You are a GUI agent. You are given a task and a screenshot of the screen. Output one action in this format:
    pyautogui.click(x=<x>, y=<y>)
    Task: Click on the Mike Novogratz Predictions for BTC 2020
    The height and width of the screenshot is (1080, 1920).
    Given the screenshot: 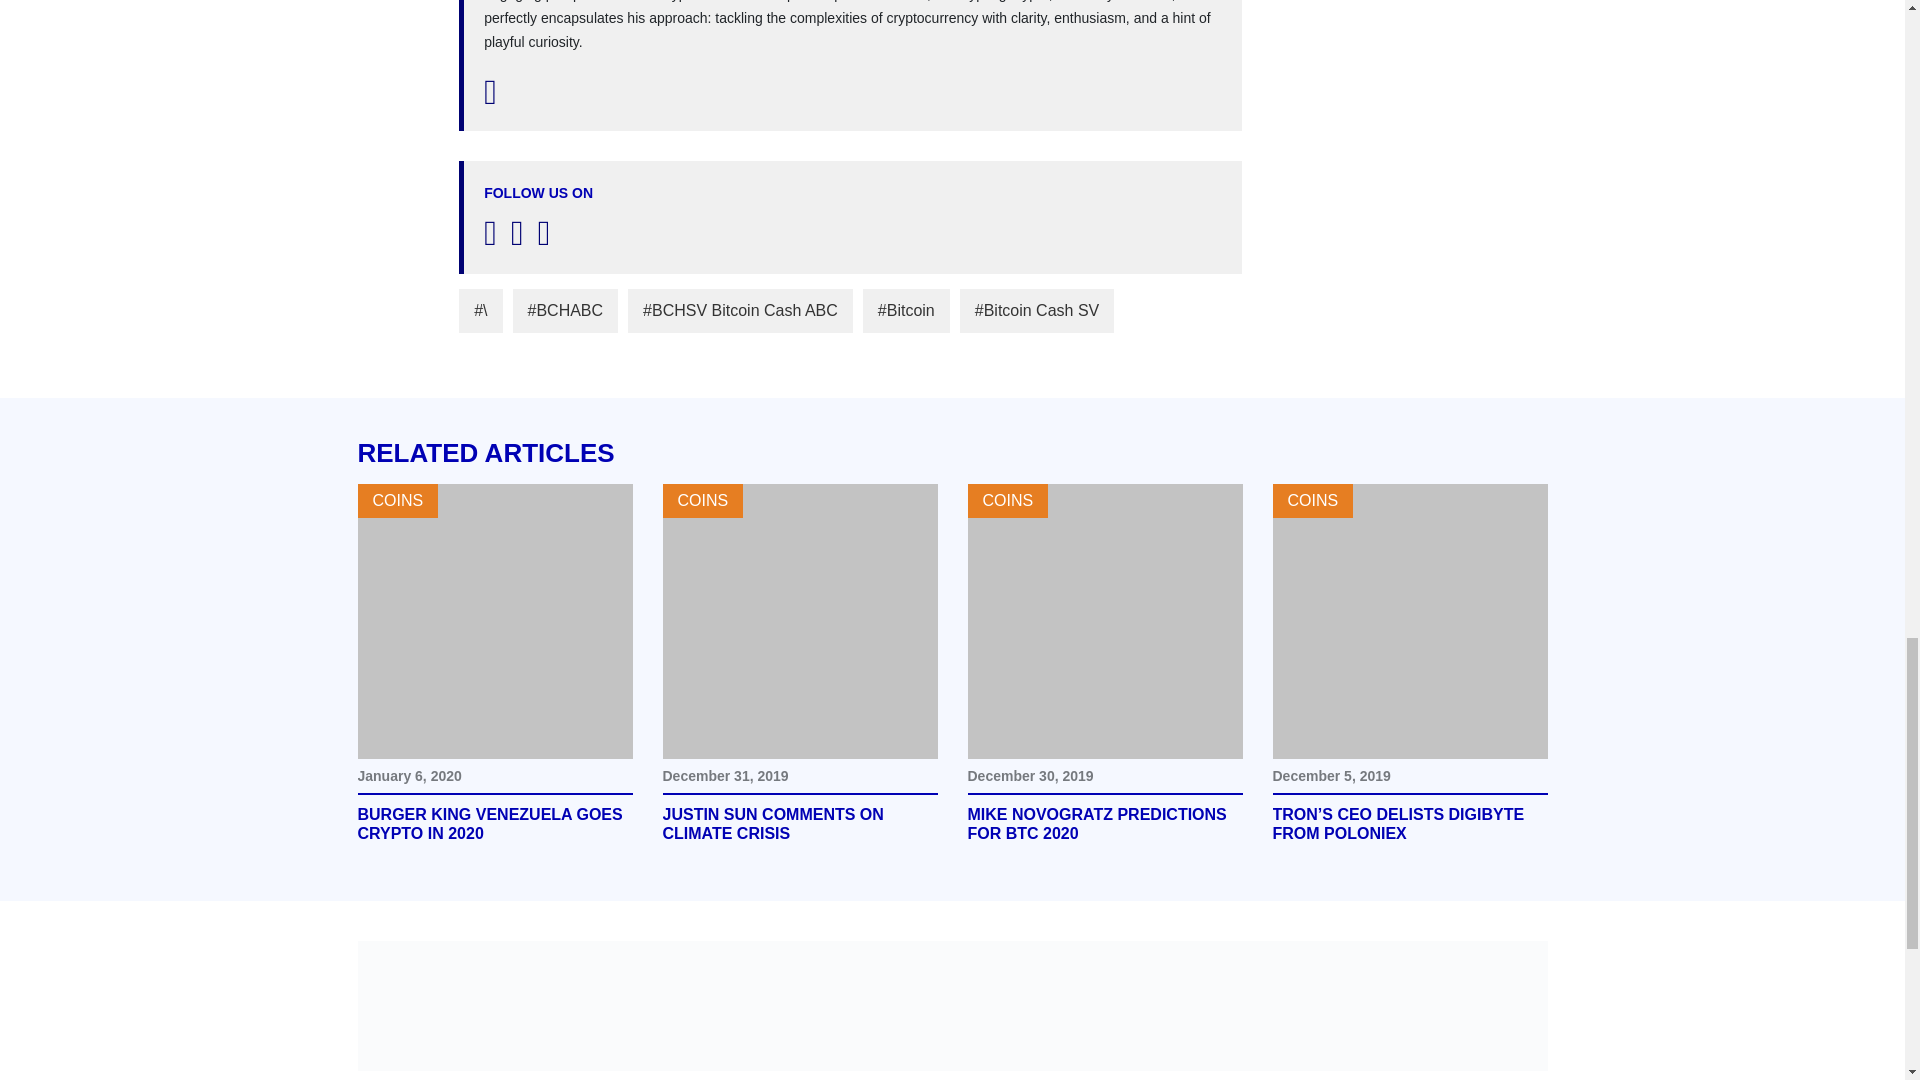 What is the action you would take?
    pyautogui.click(x=1104, y=621)
    